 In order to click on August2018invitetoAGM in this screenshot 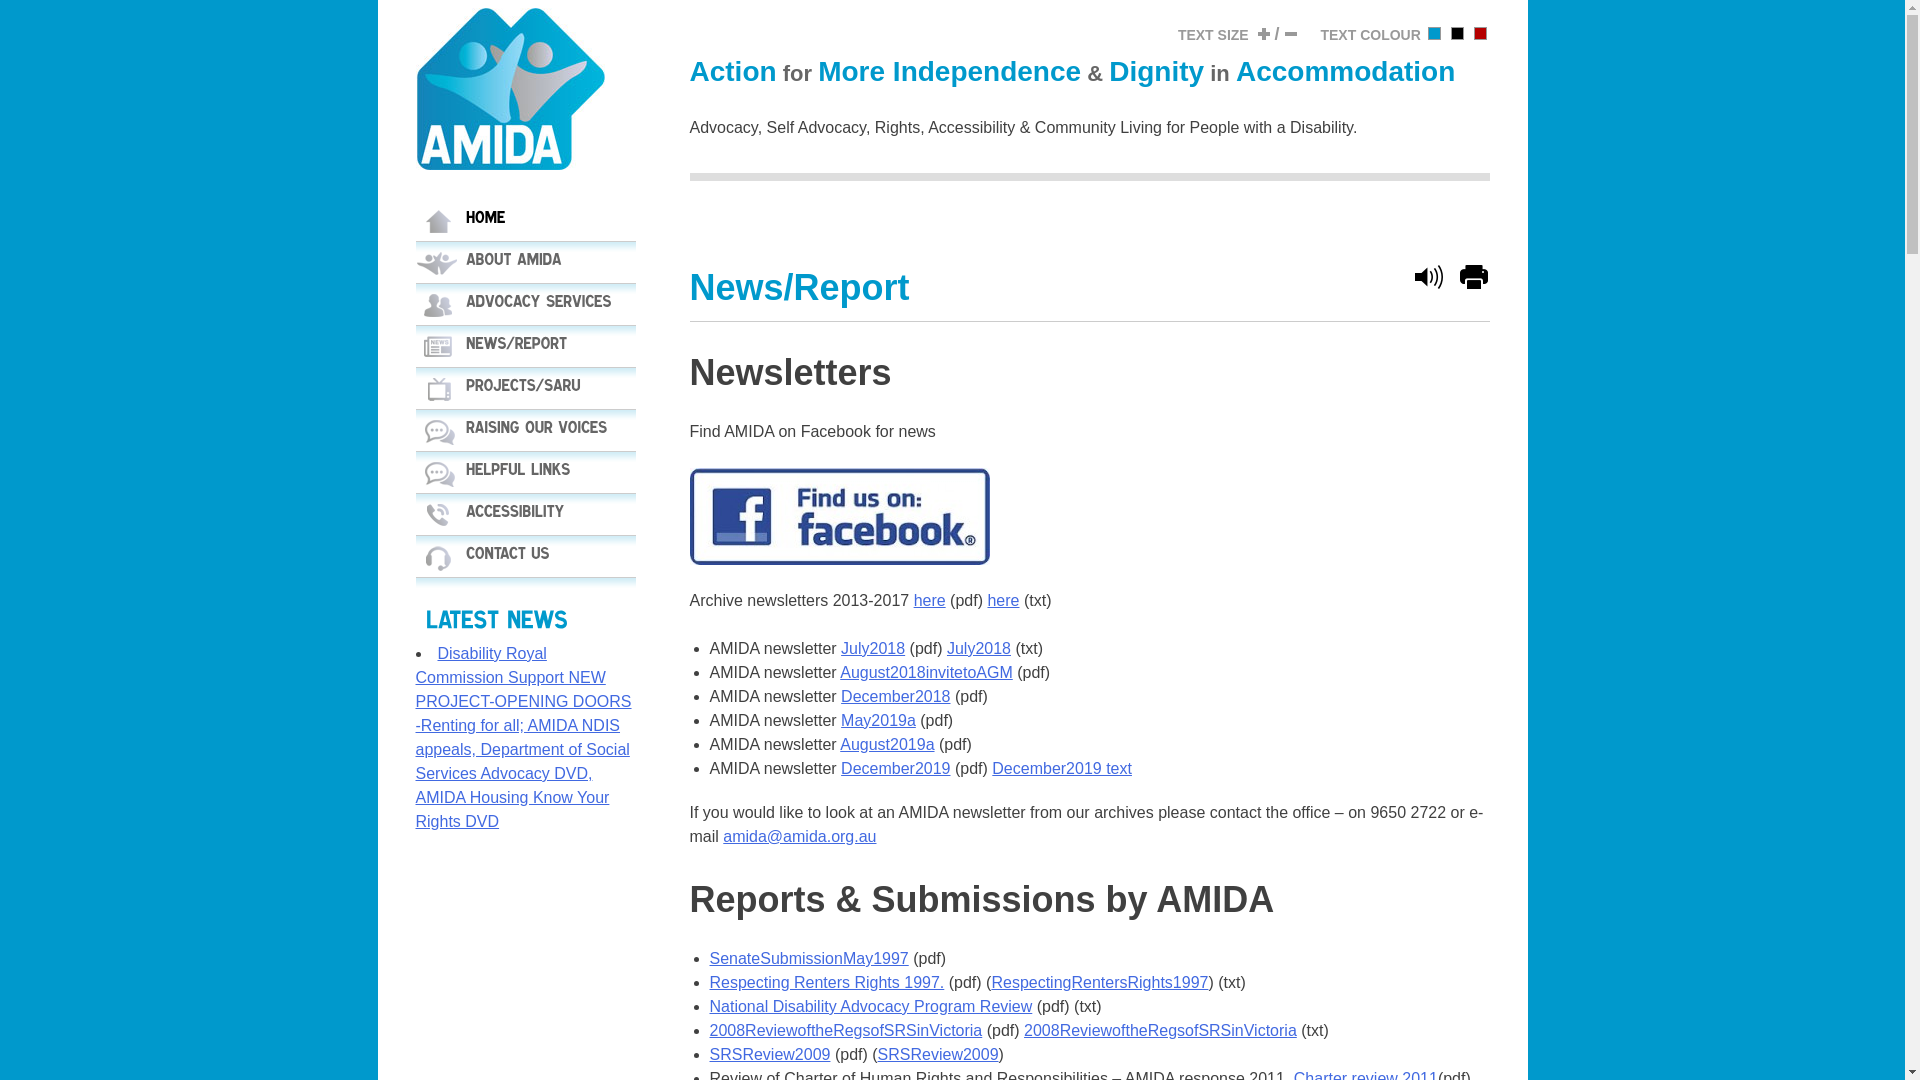, I will do `click(926, 672)`.